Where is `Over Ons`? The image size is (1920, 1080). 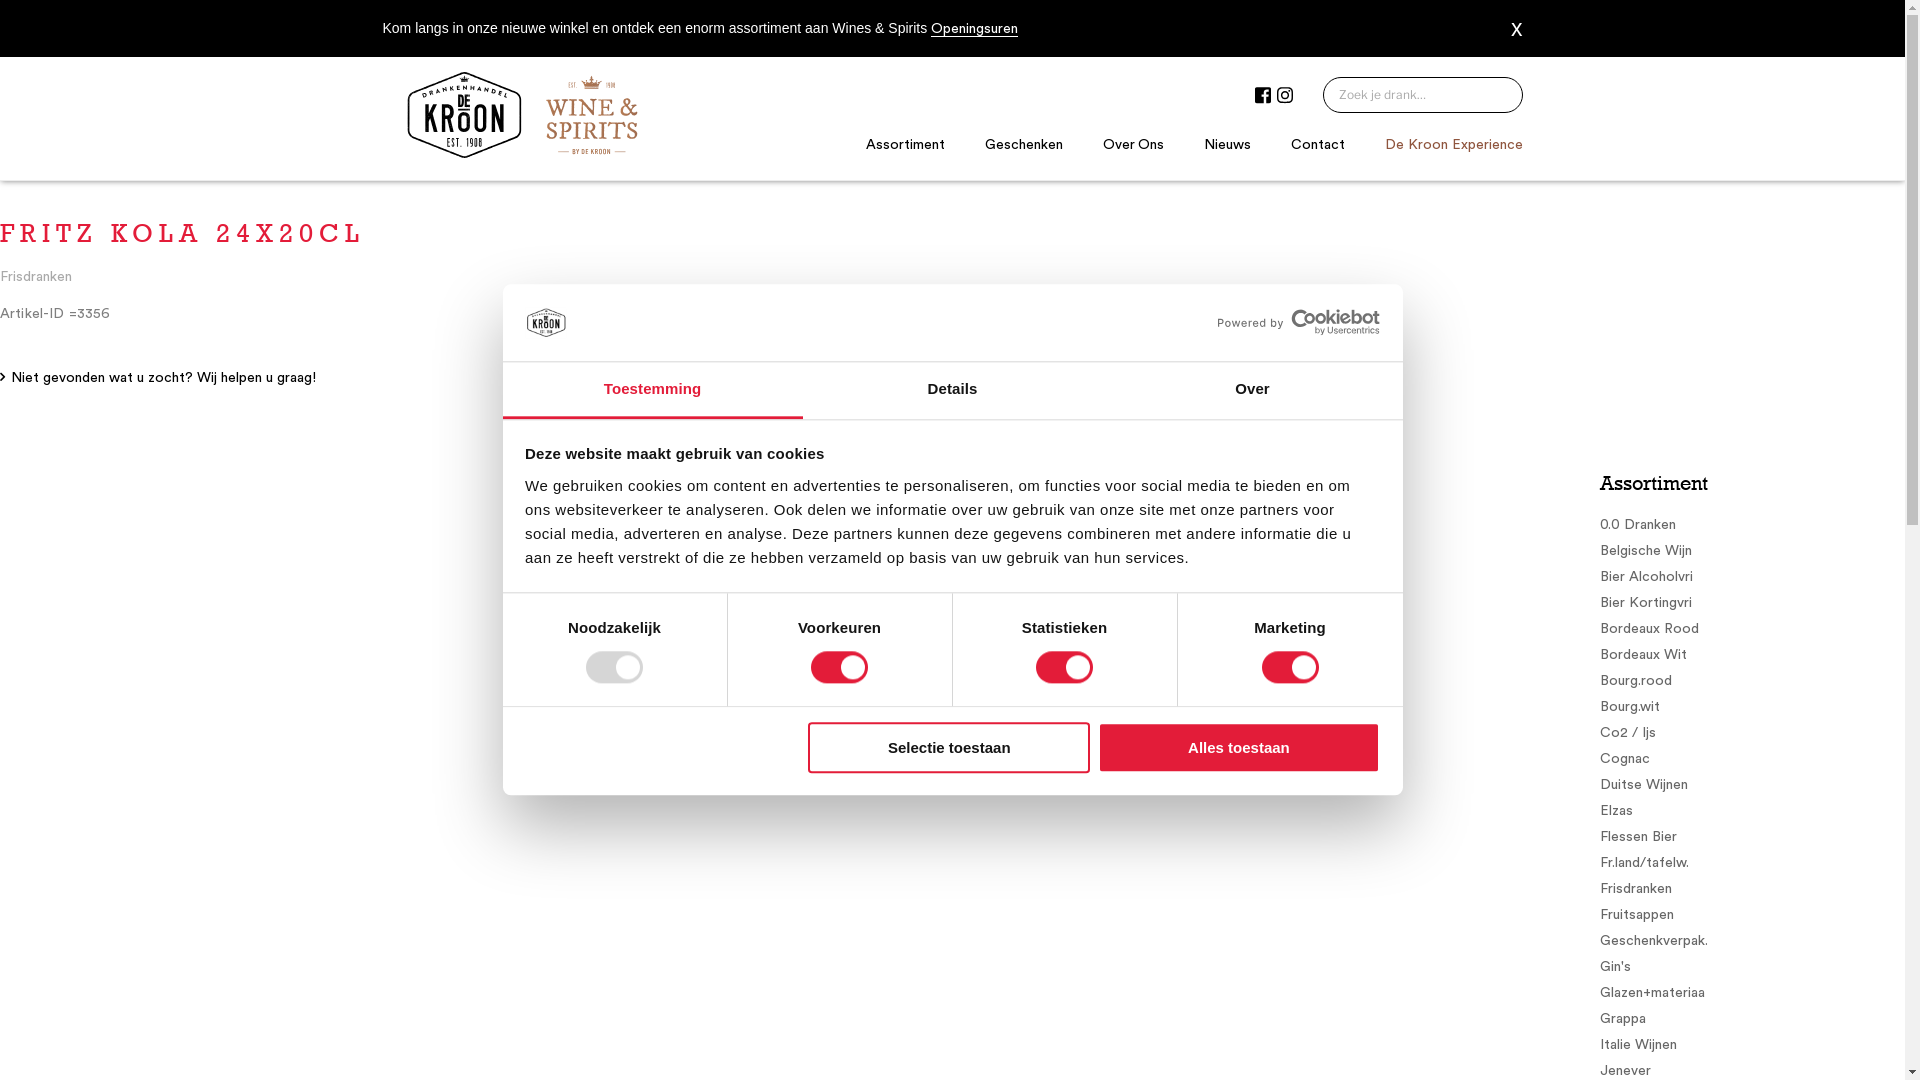 Over Ons is located at coordinates (1134, 145).